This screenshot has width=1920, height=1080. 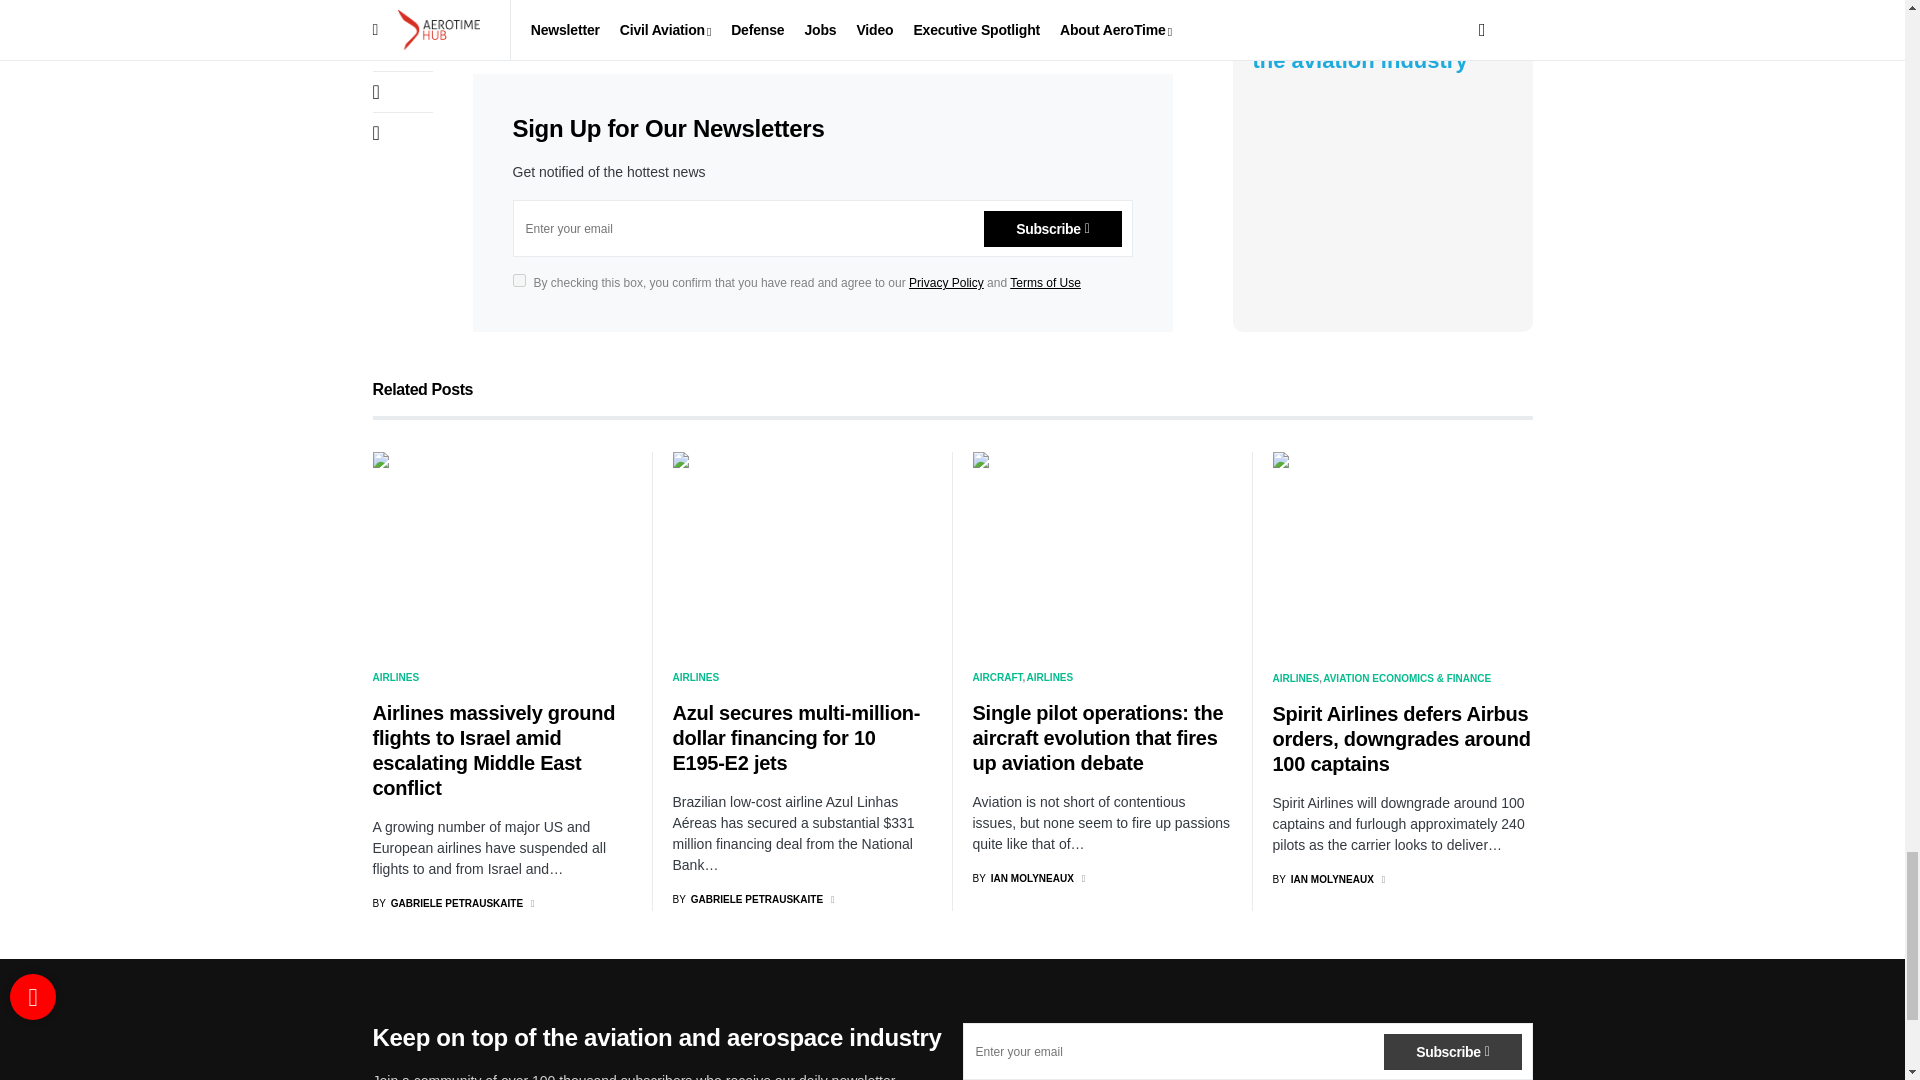 What do you see at coordinates (748, 900) in the screenshot?
I see `View all posts by Gabriele Petrauskaite` at bounding box center [748, 900].